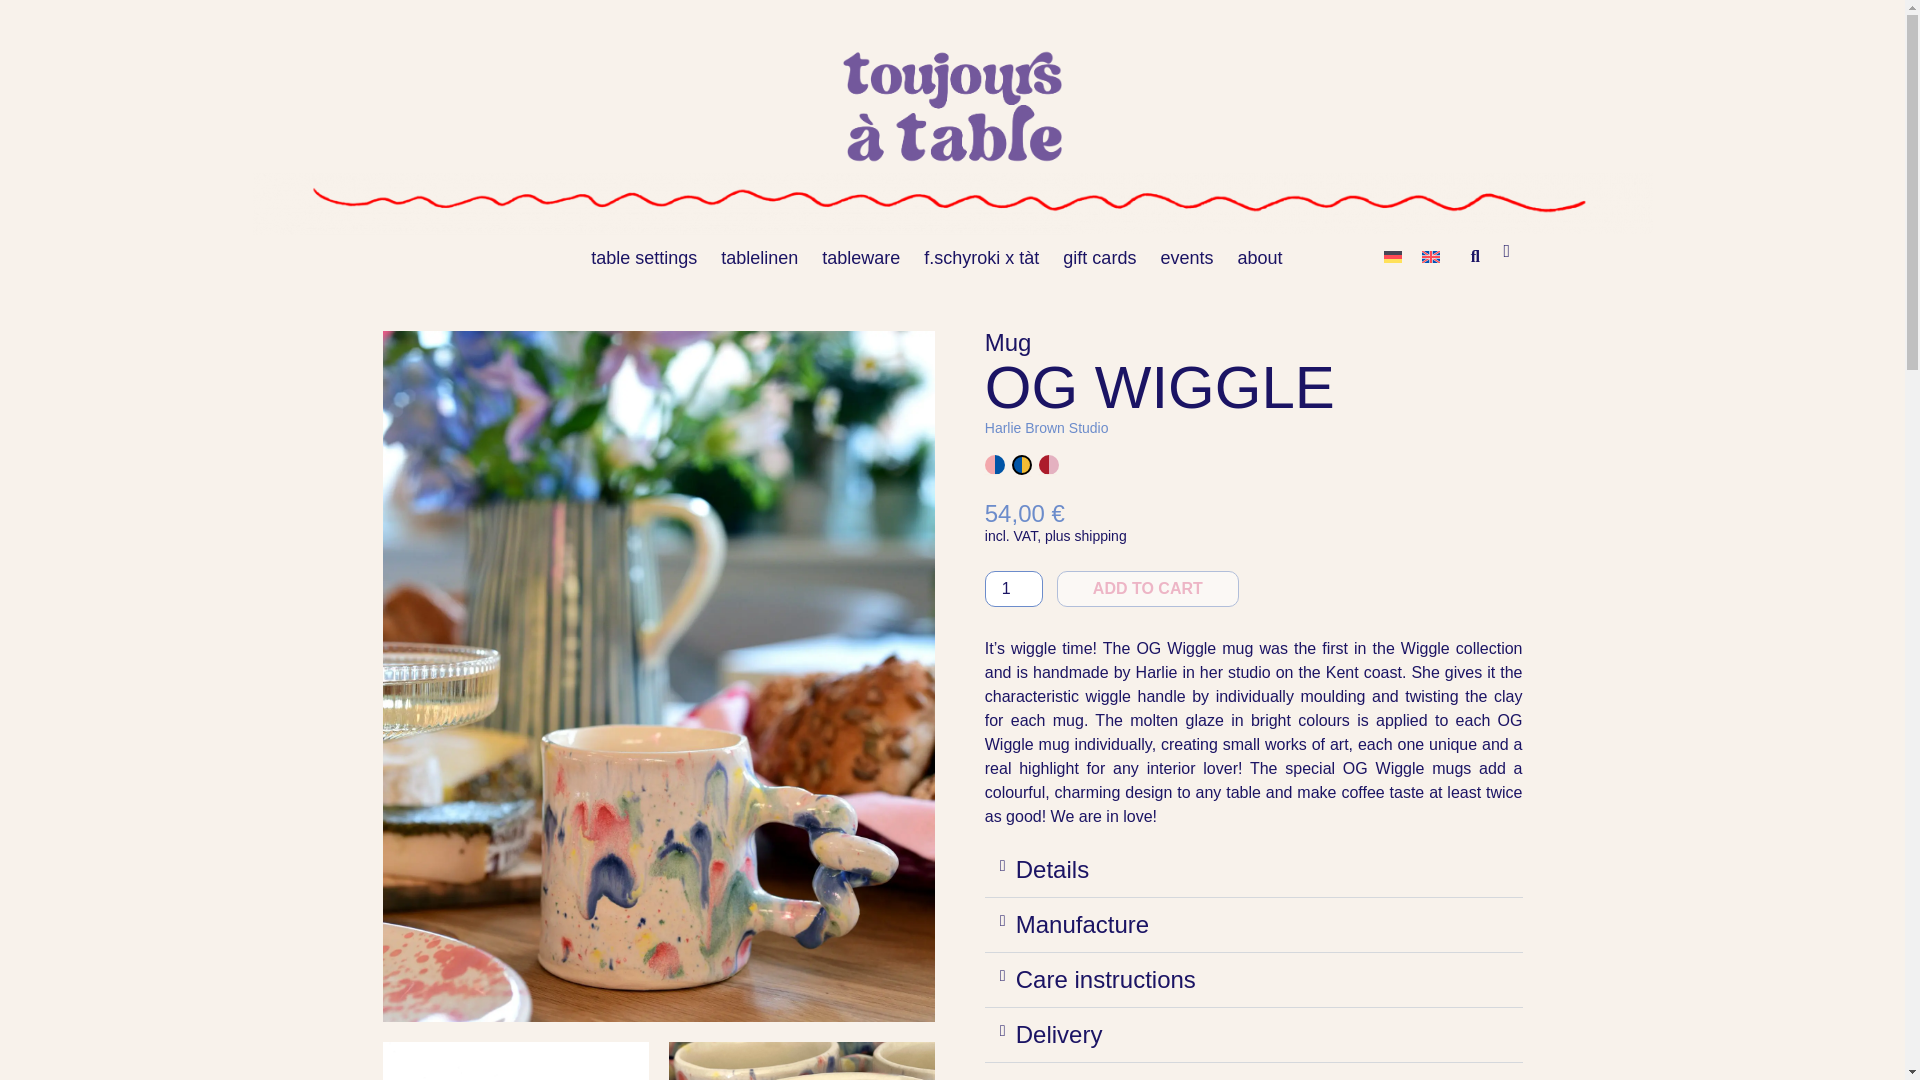 The height and width of the screenshot is (1080, 1920). I want to click on gift cards, so click(1099, 258).